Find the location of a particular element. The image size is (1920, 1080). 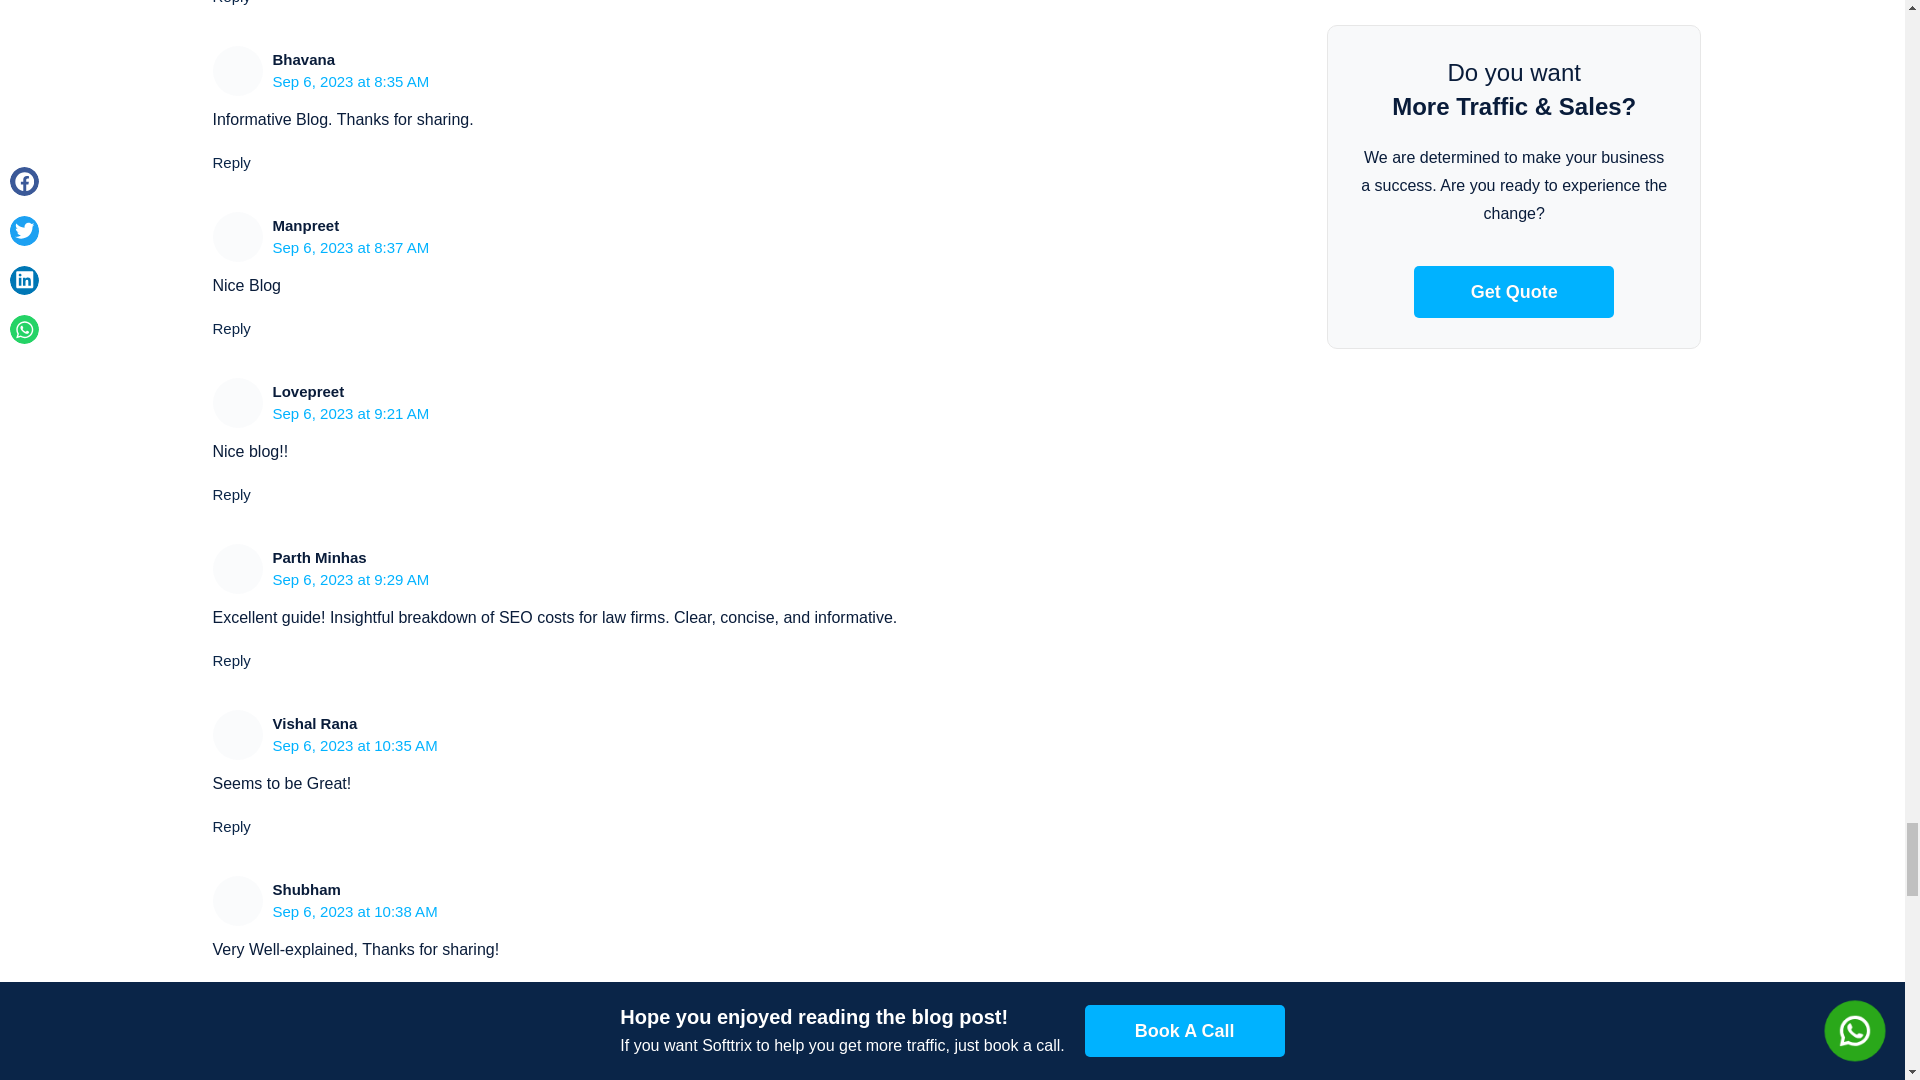

Reply is located at coordinates (230, 992).